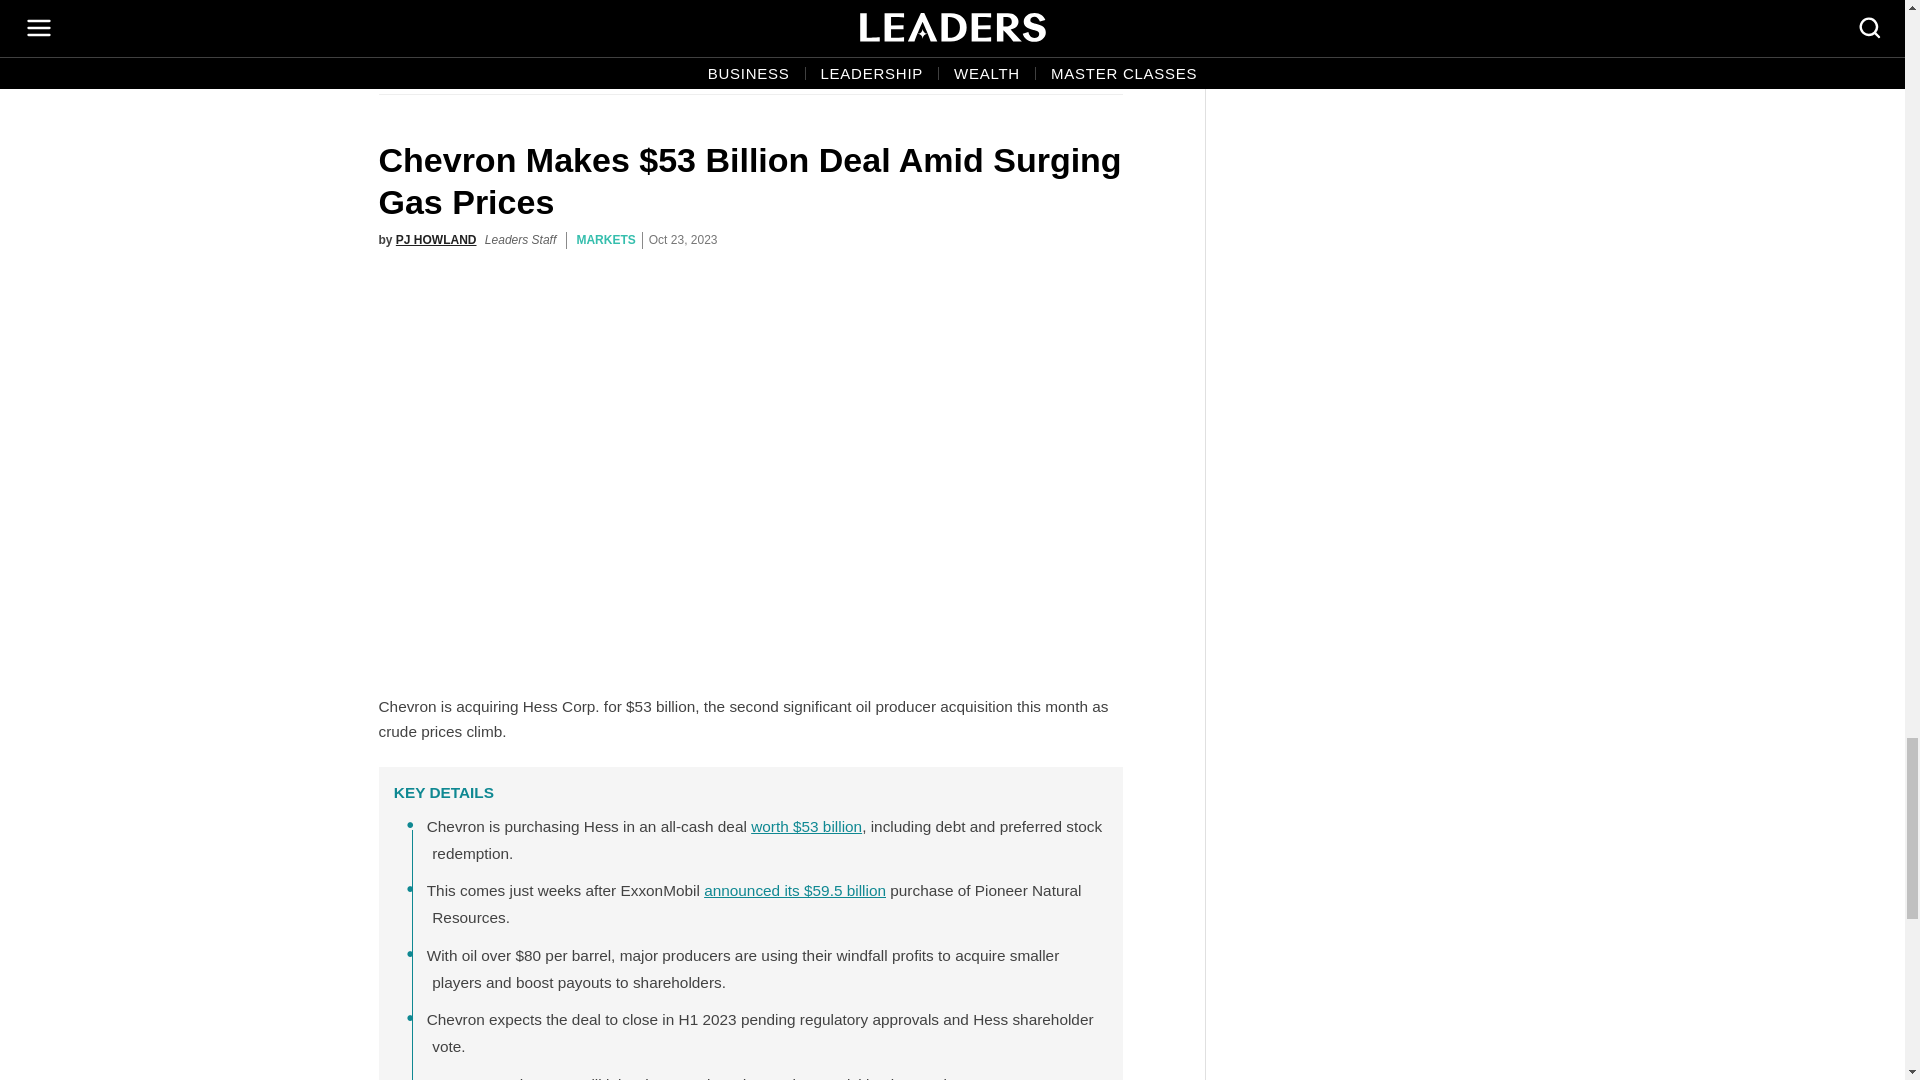  I want to click on Share on LinkedIn, so click(1102, 36).